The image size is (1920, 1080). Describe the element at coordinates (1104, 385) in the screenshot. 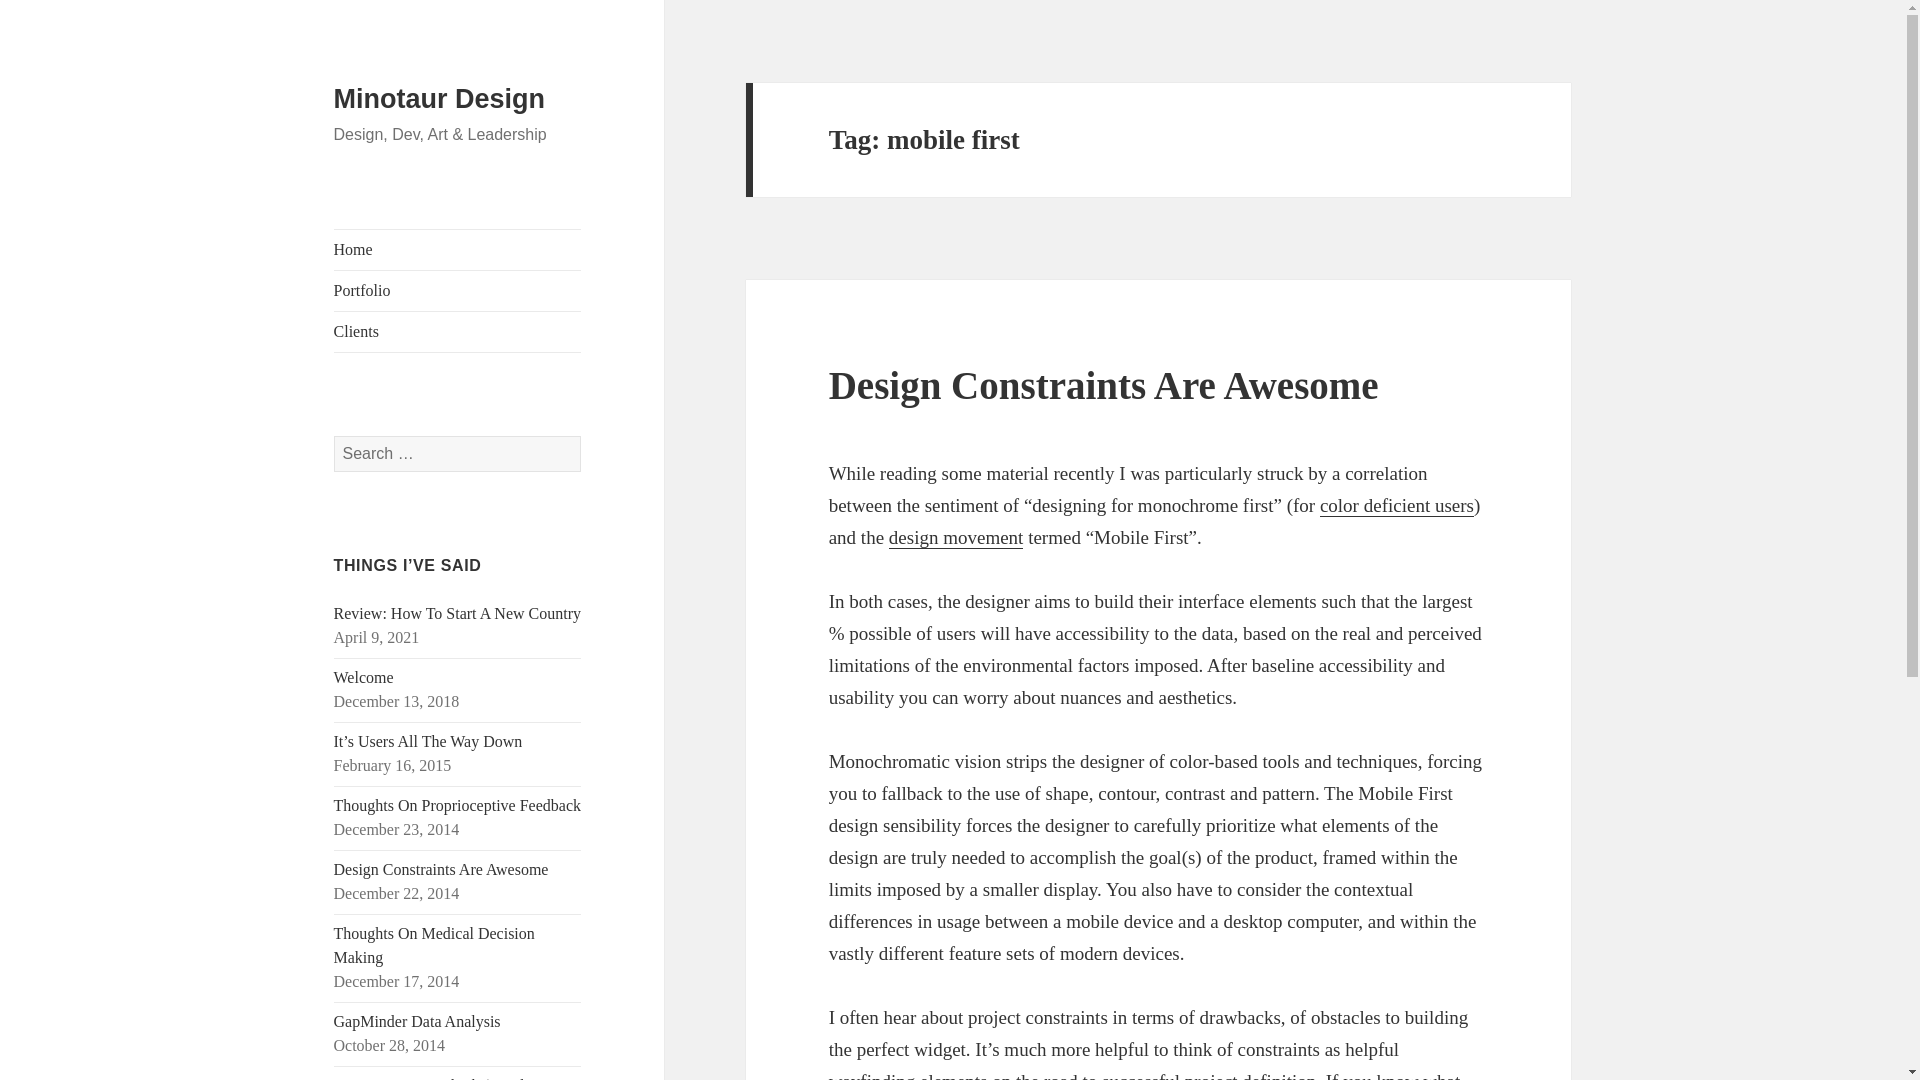

I see `Design Constraints Are Awesome` at that location.